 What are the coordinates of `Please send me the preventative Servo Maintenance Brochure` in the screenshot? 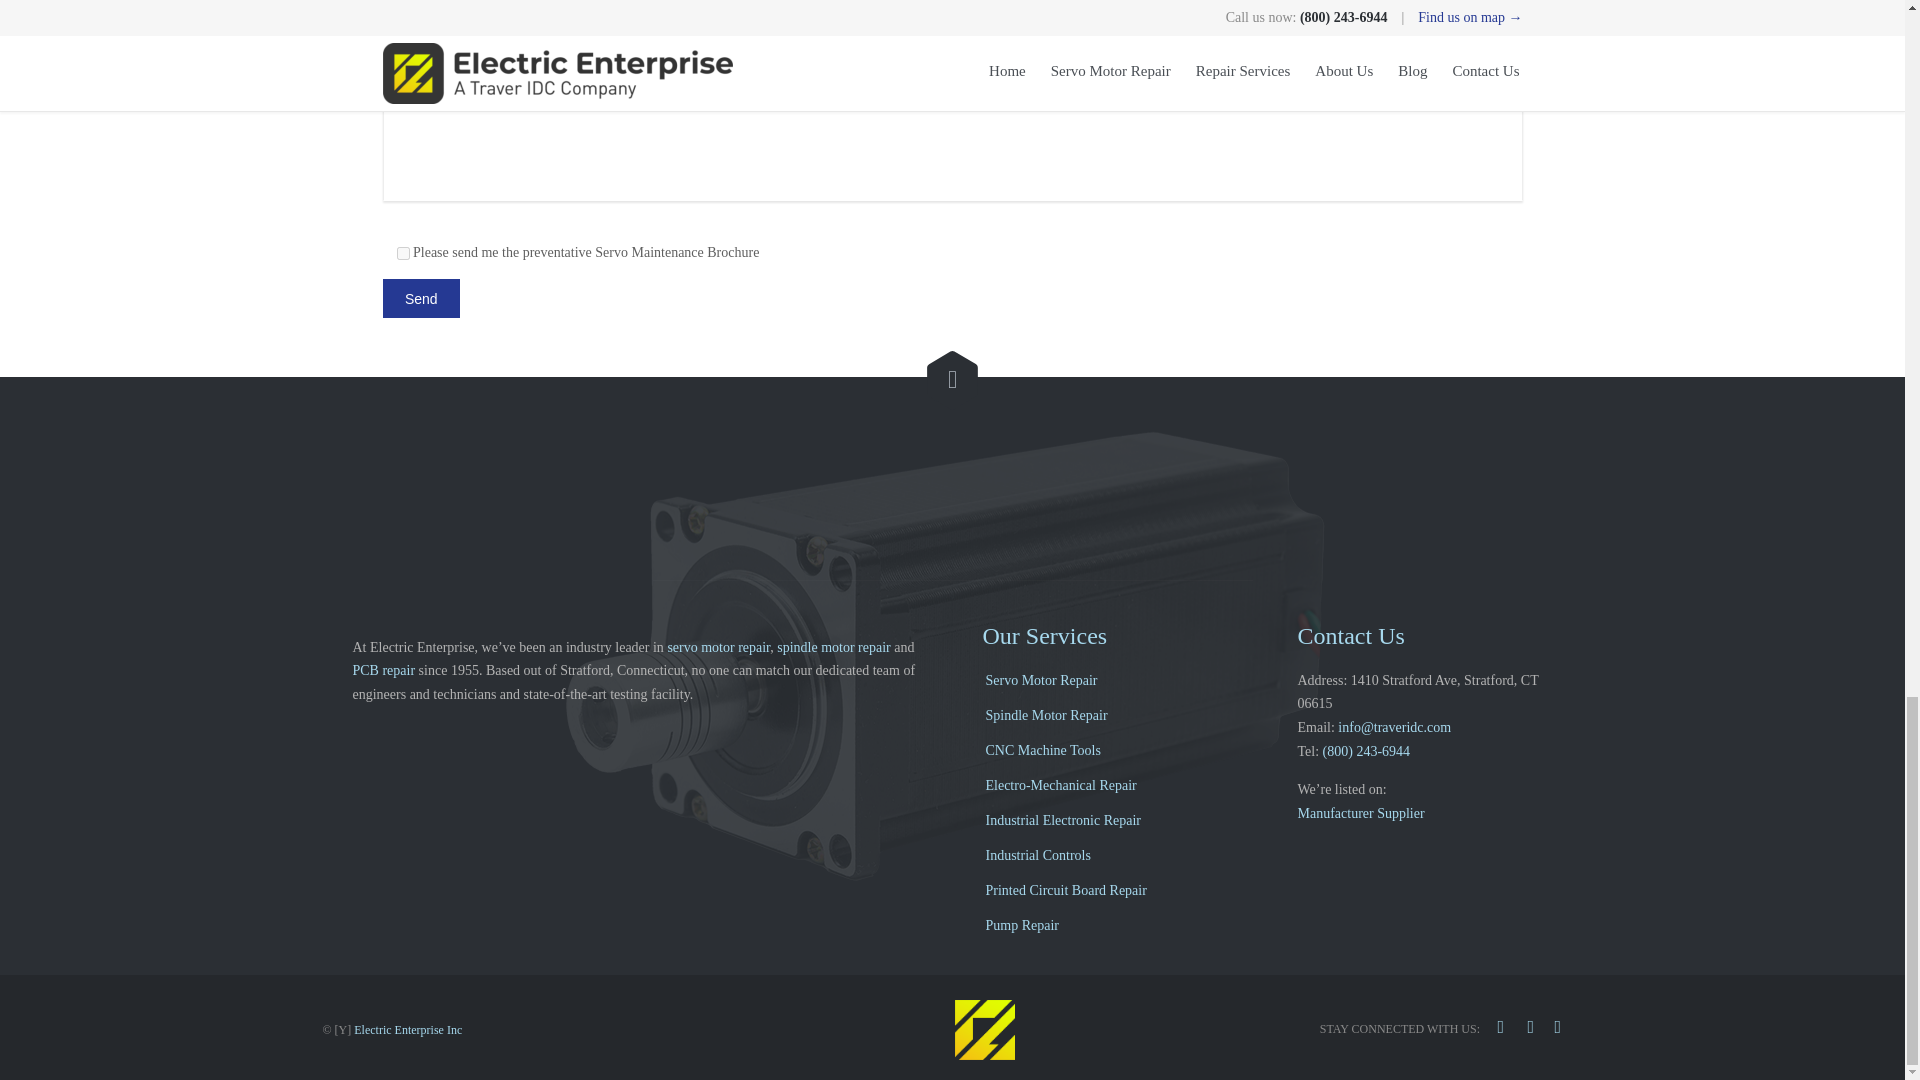 It's located at (402, 254).